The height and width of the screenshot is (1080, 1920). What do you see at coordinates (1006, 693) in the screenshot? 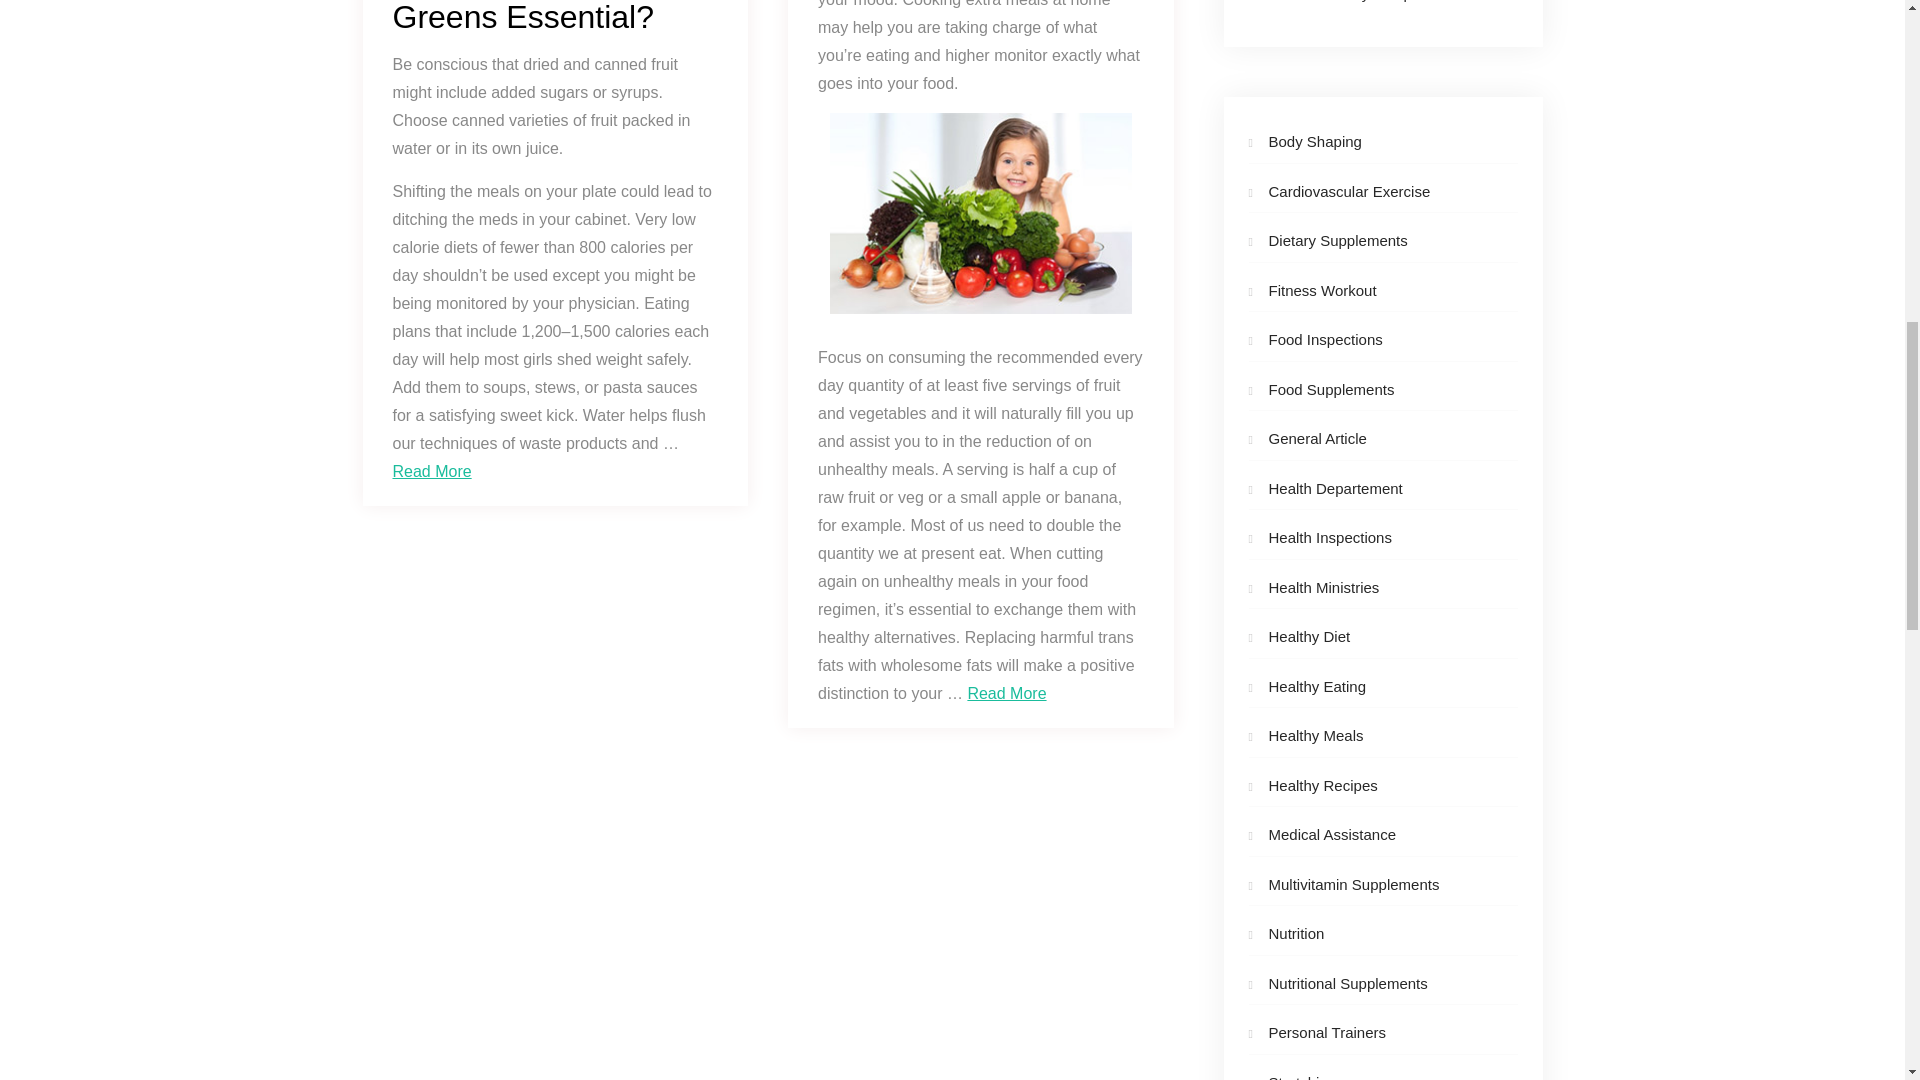
I see `Read More` at bounding box center [1006, 693].